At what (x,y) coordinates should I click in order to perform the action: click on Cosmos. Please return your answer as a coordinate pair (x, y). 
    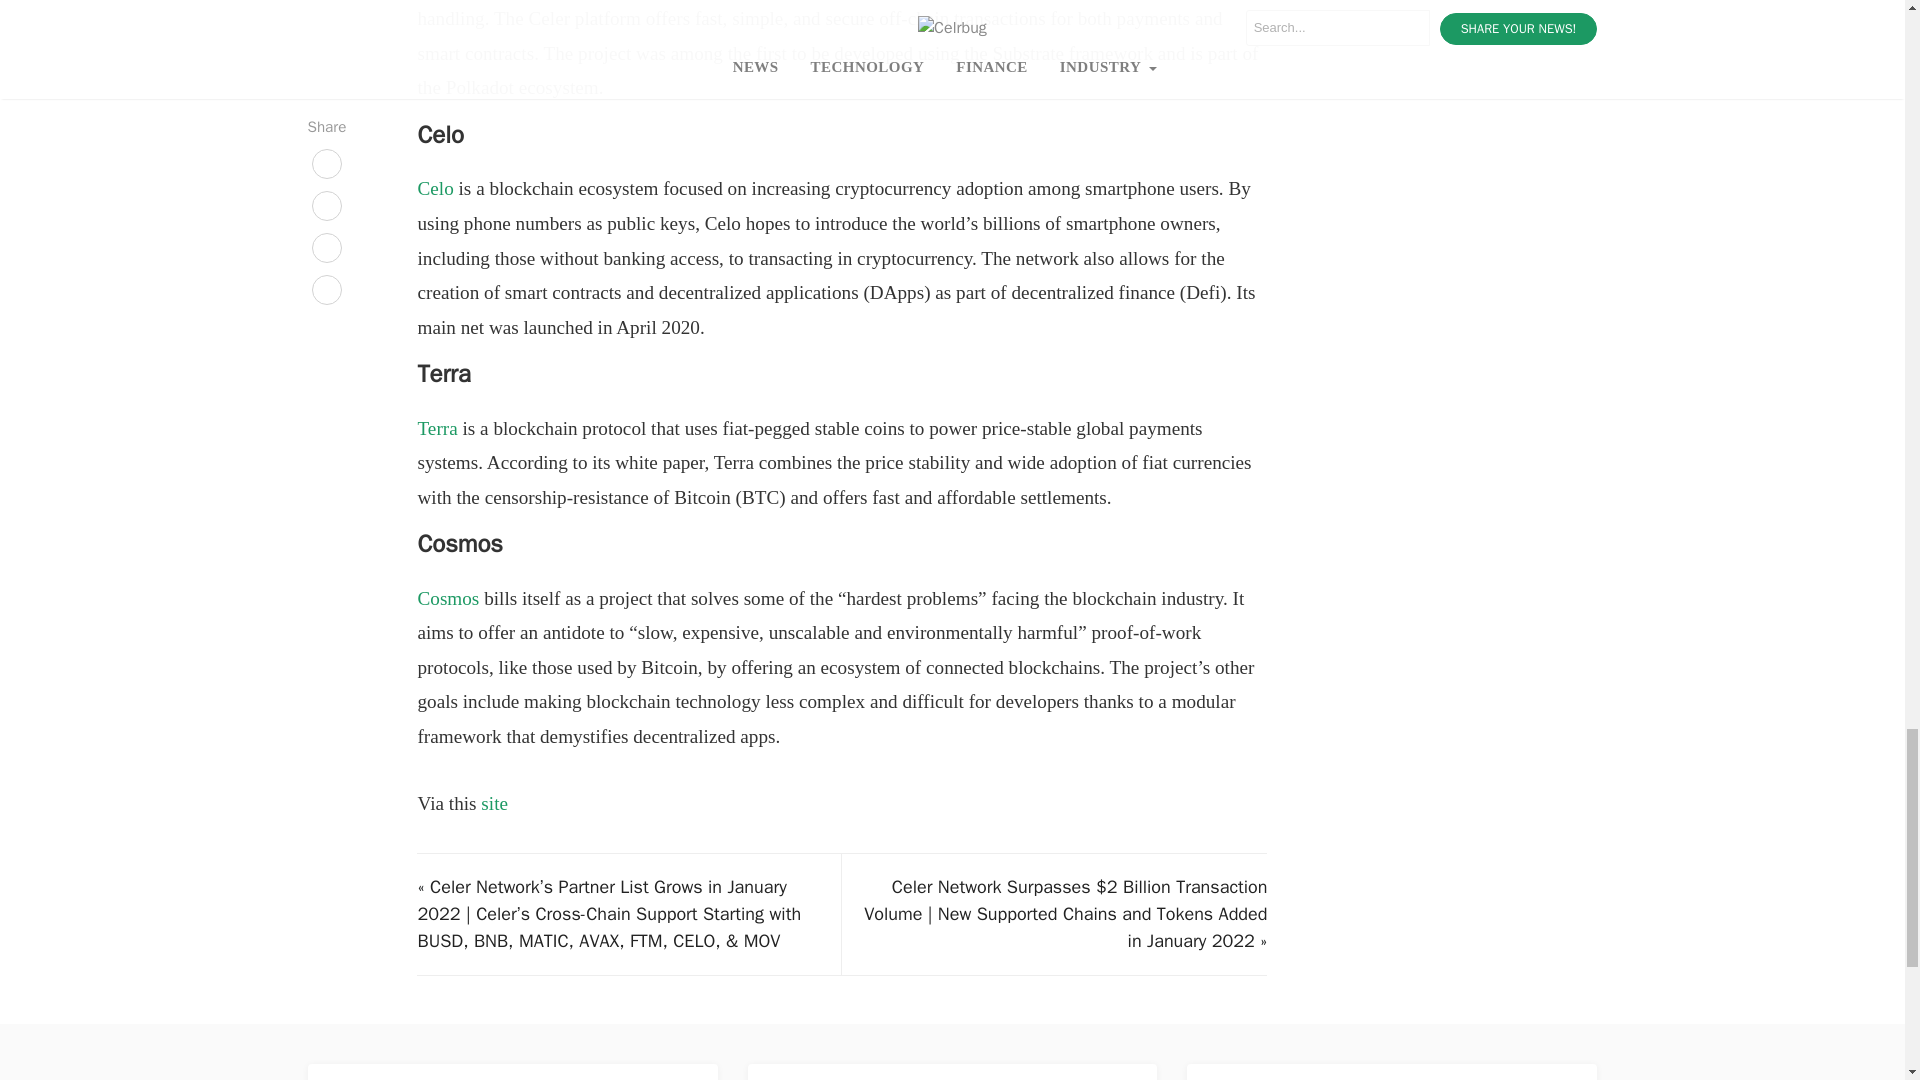
    Looking at the image, I should click on (447, 598).